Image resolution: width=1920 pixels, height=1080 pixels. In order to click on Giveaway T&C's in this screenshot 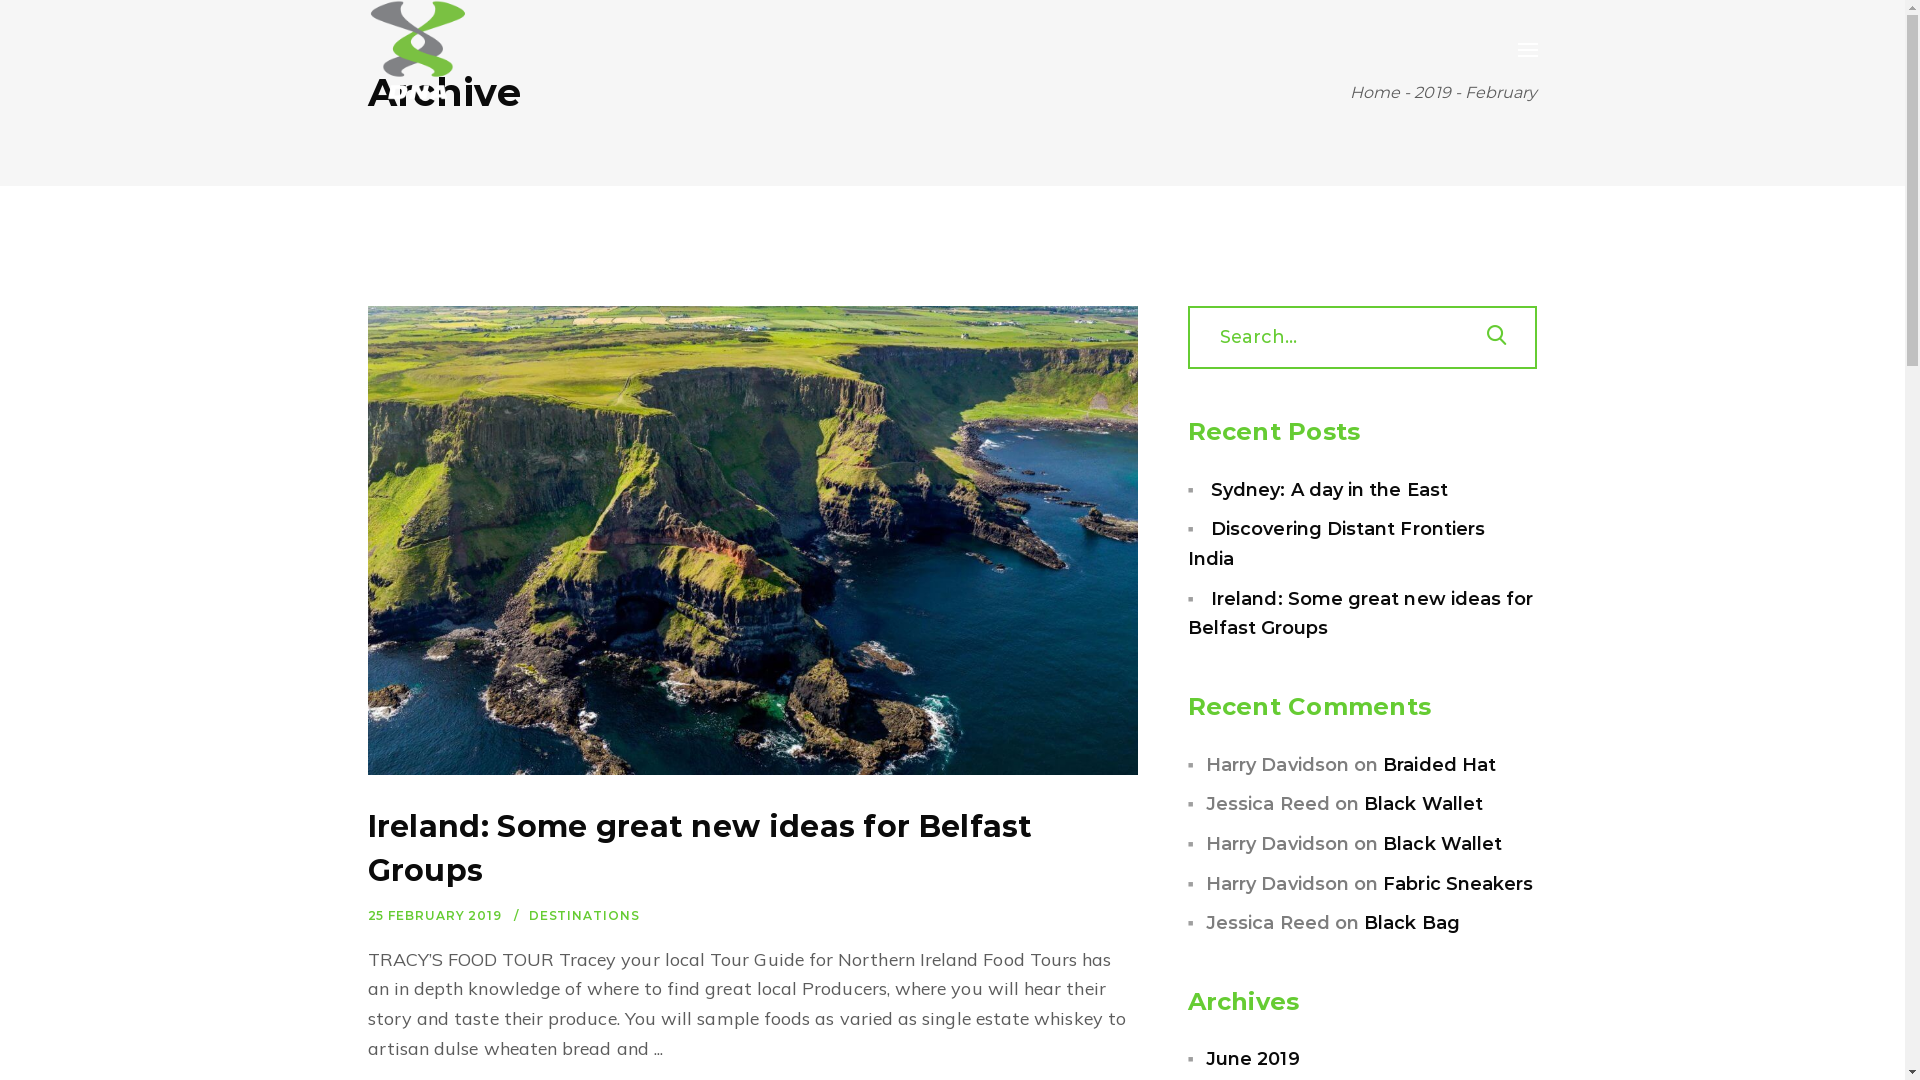, I will do `click(1146, 819)`.